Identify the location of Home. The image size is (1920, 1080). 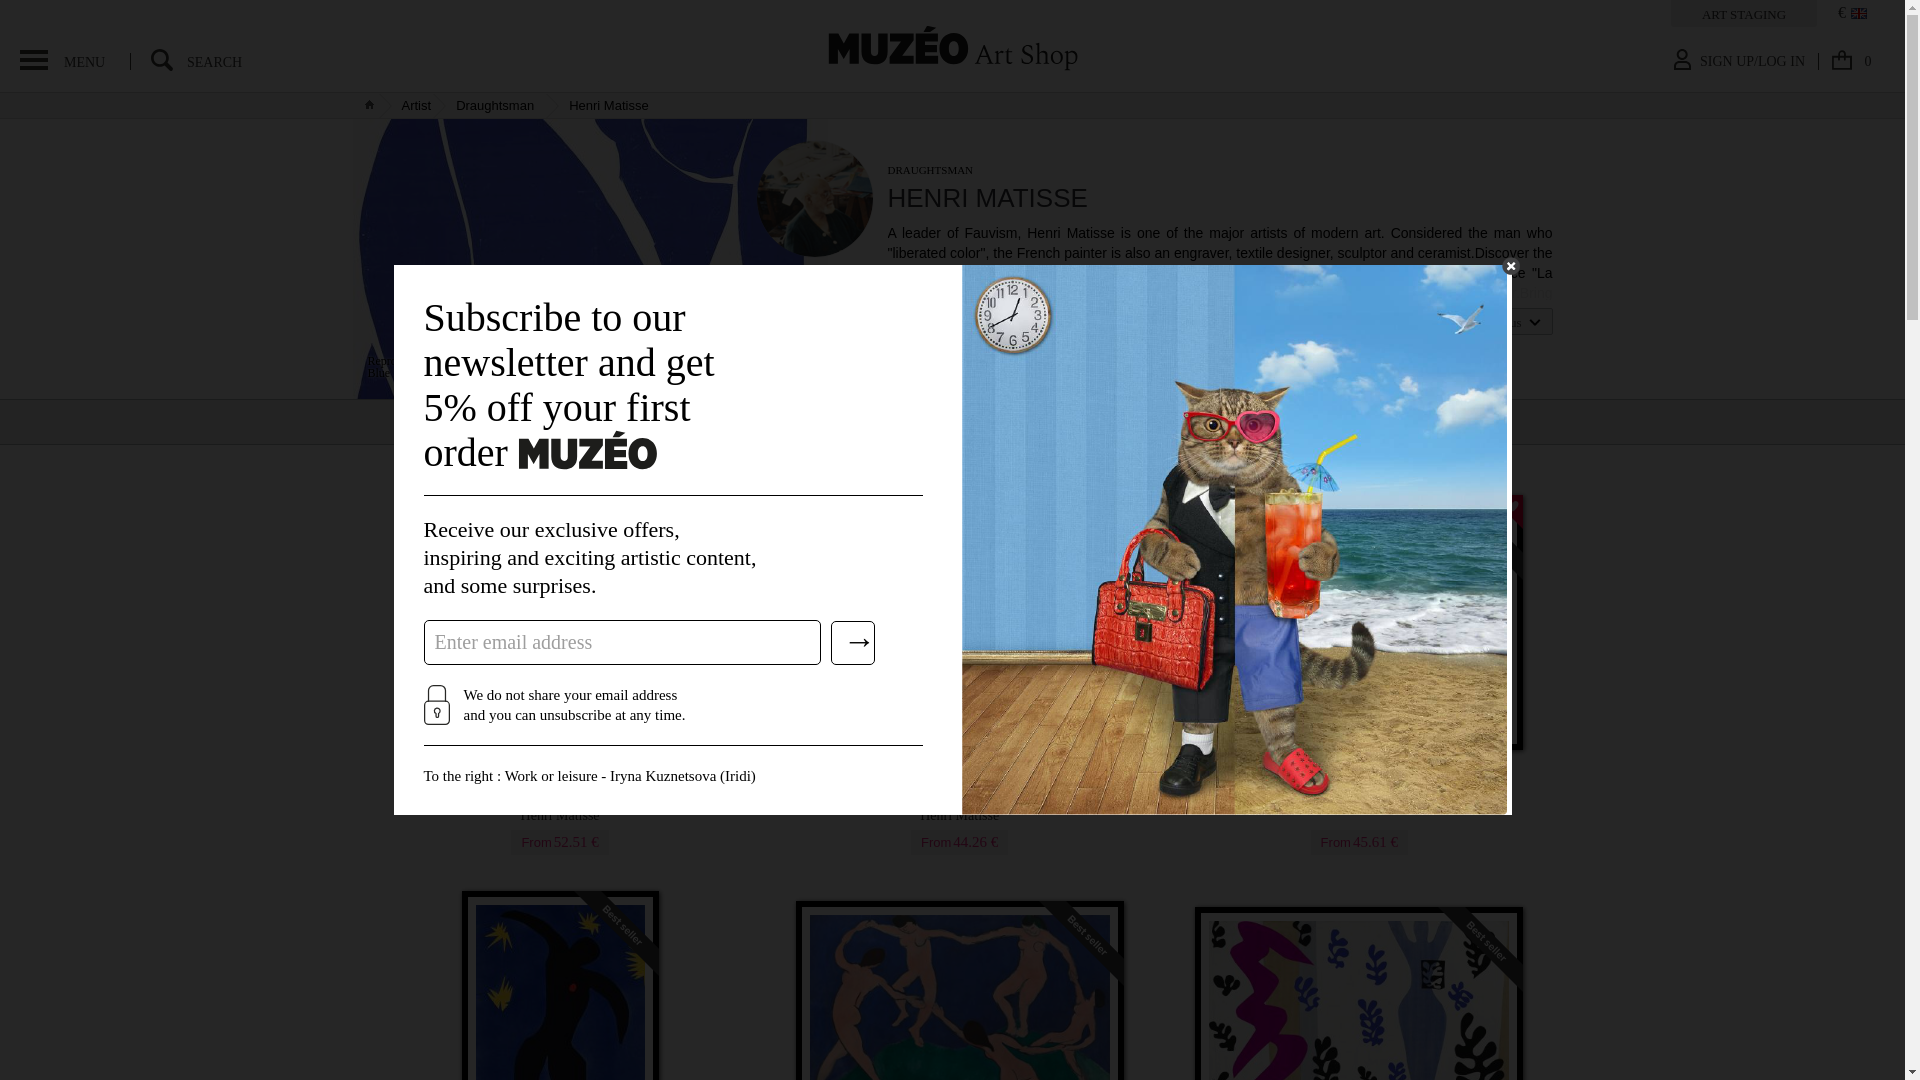
(901, 320).